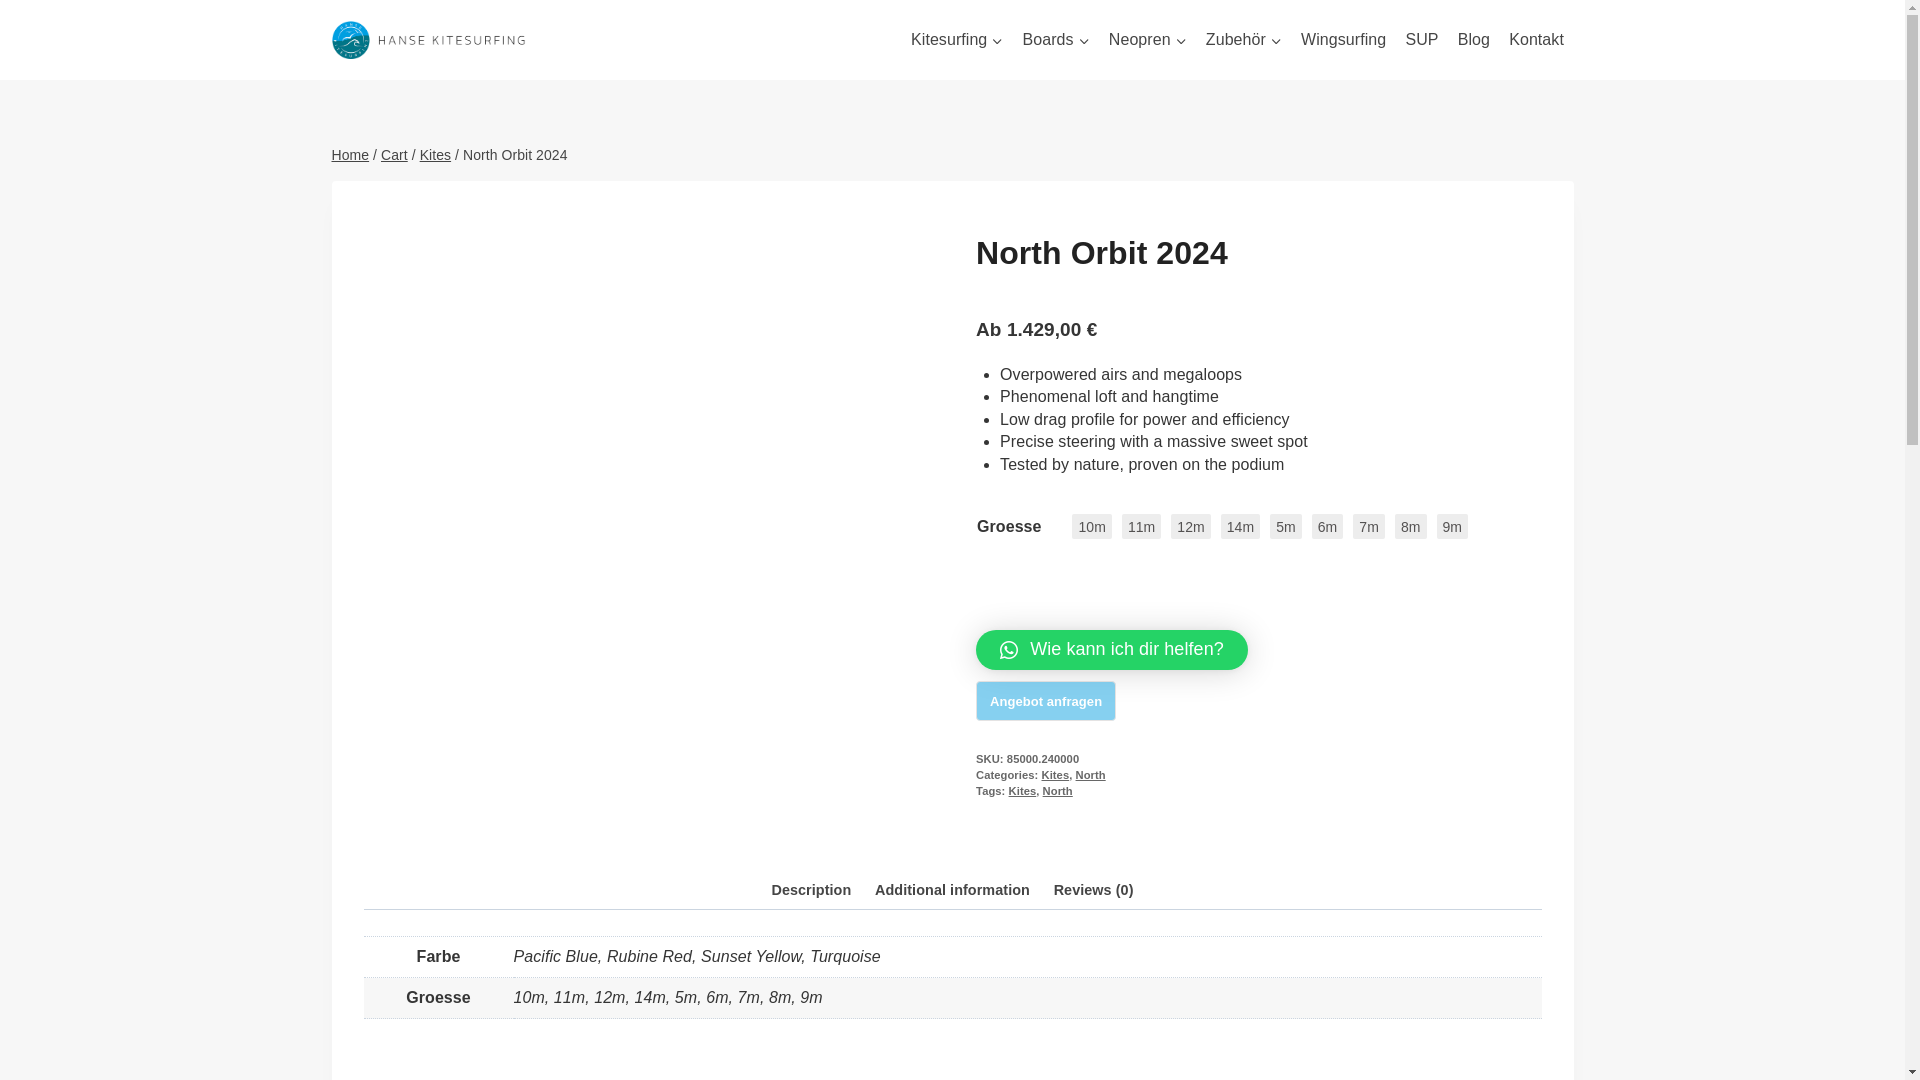  Describe the element at coordinates (1536, 40) in the screenshot. I see `Kontakt` at that location.